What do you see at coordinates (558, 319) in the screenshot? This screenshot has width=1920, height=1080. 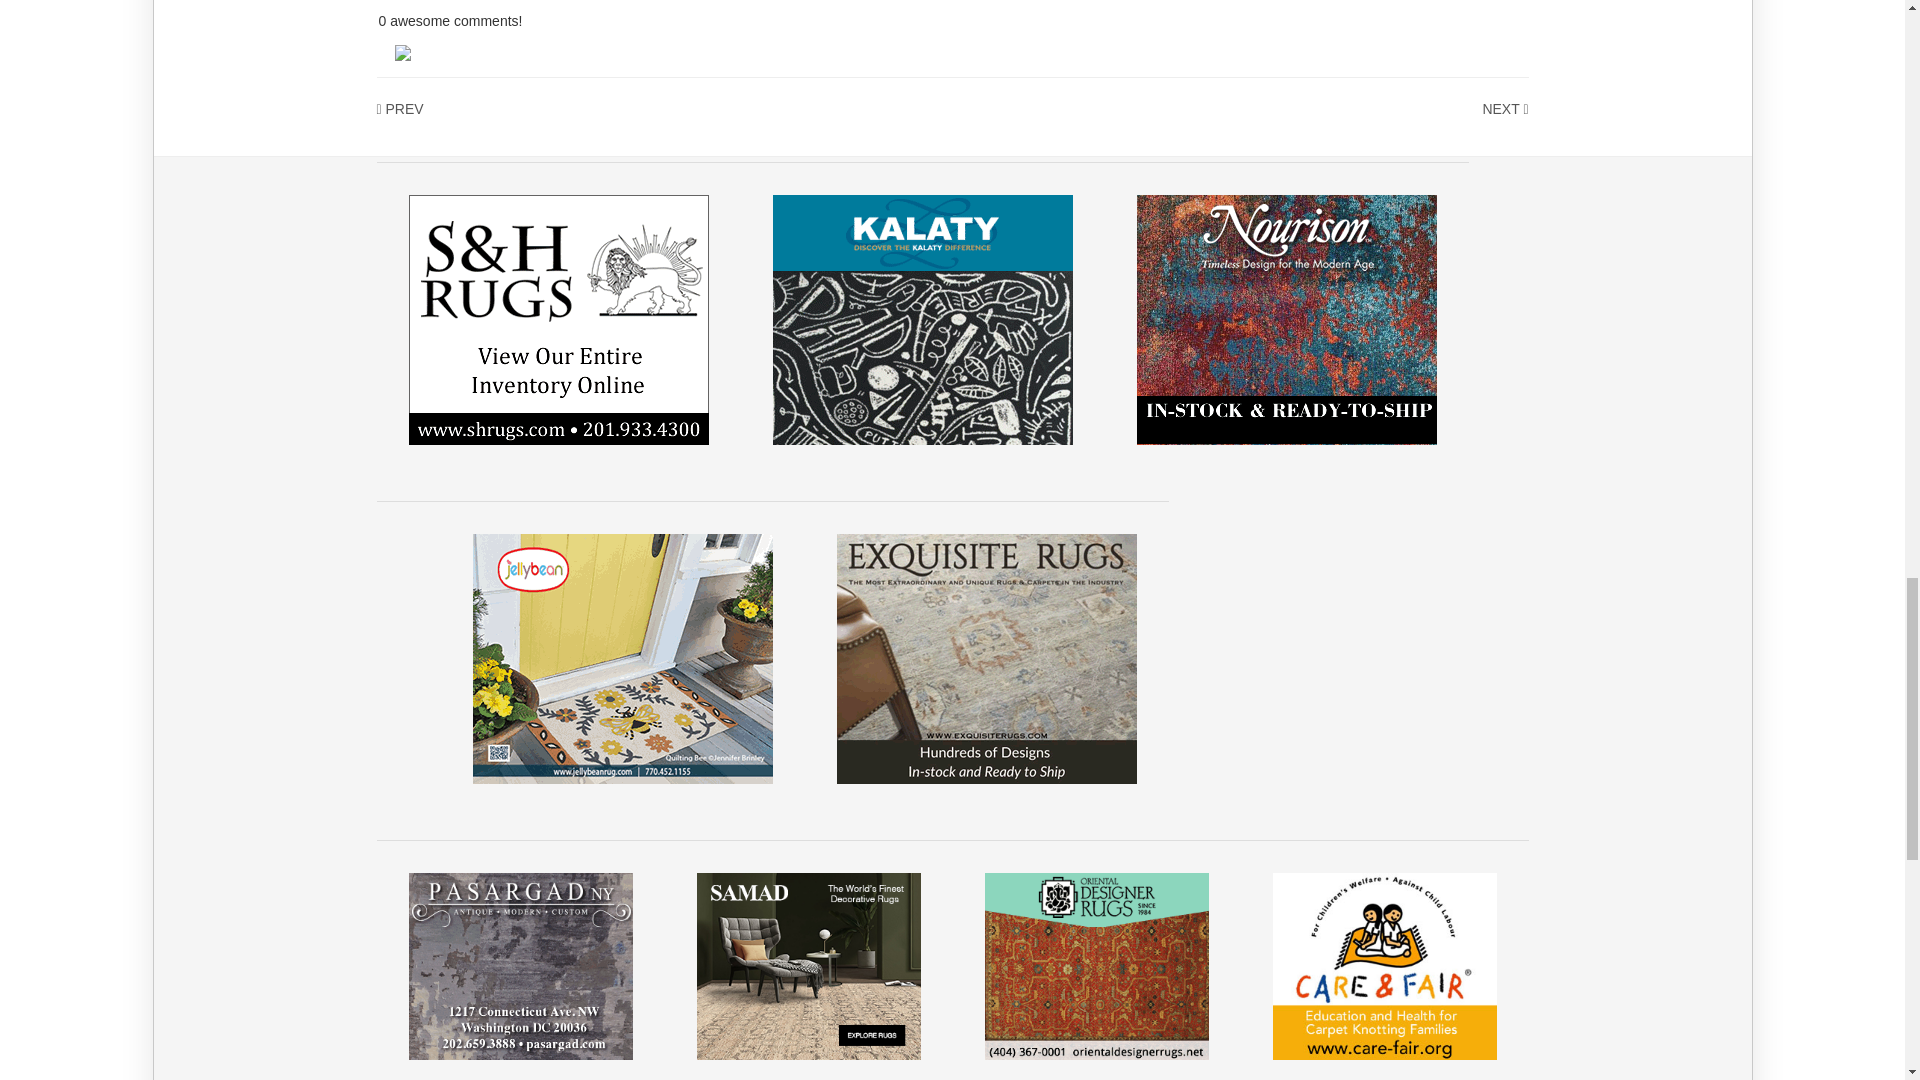 I see `SH Rugs 2023` at bounding box center [558, 319].